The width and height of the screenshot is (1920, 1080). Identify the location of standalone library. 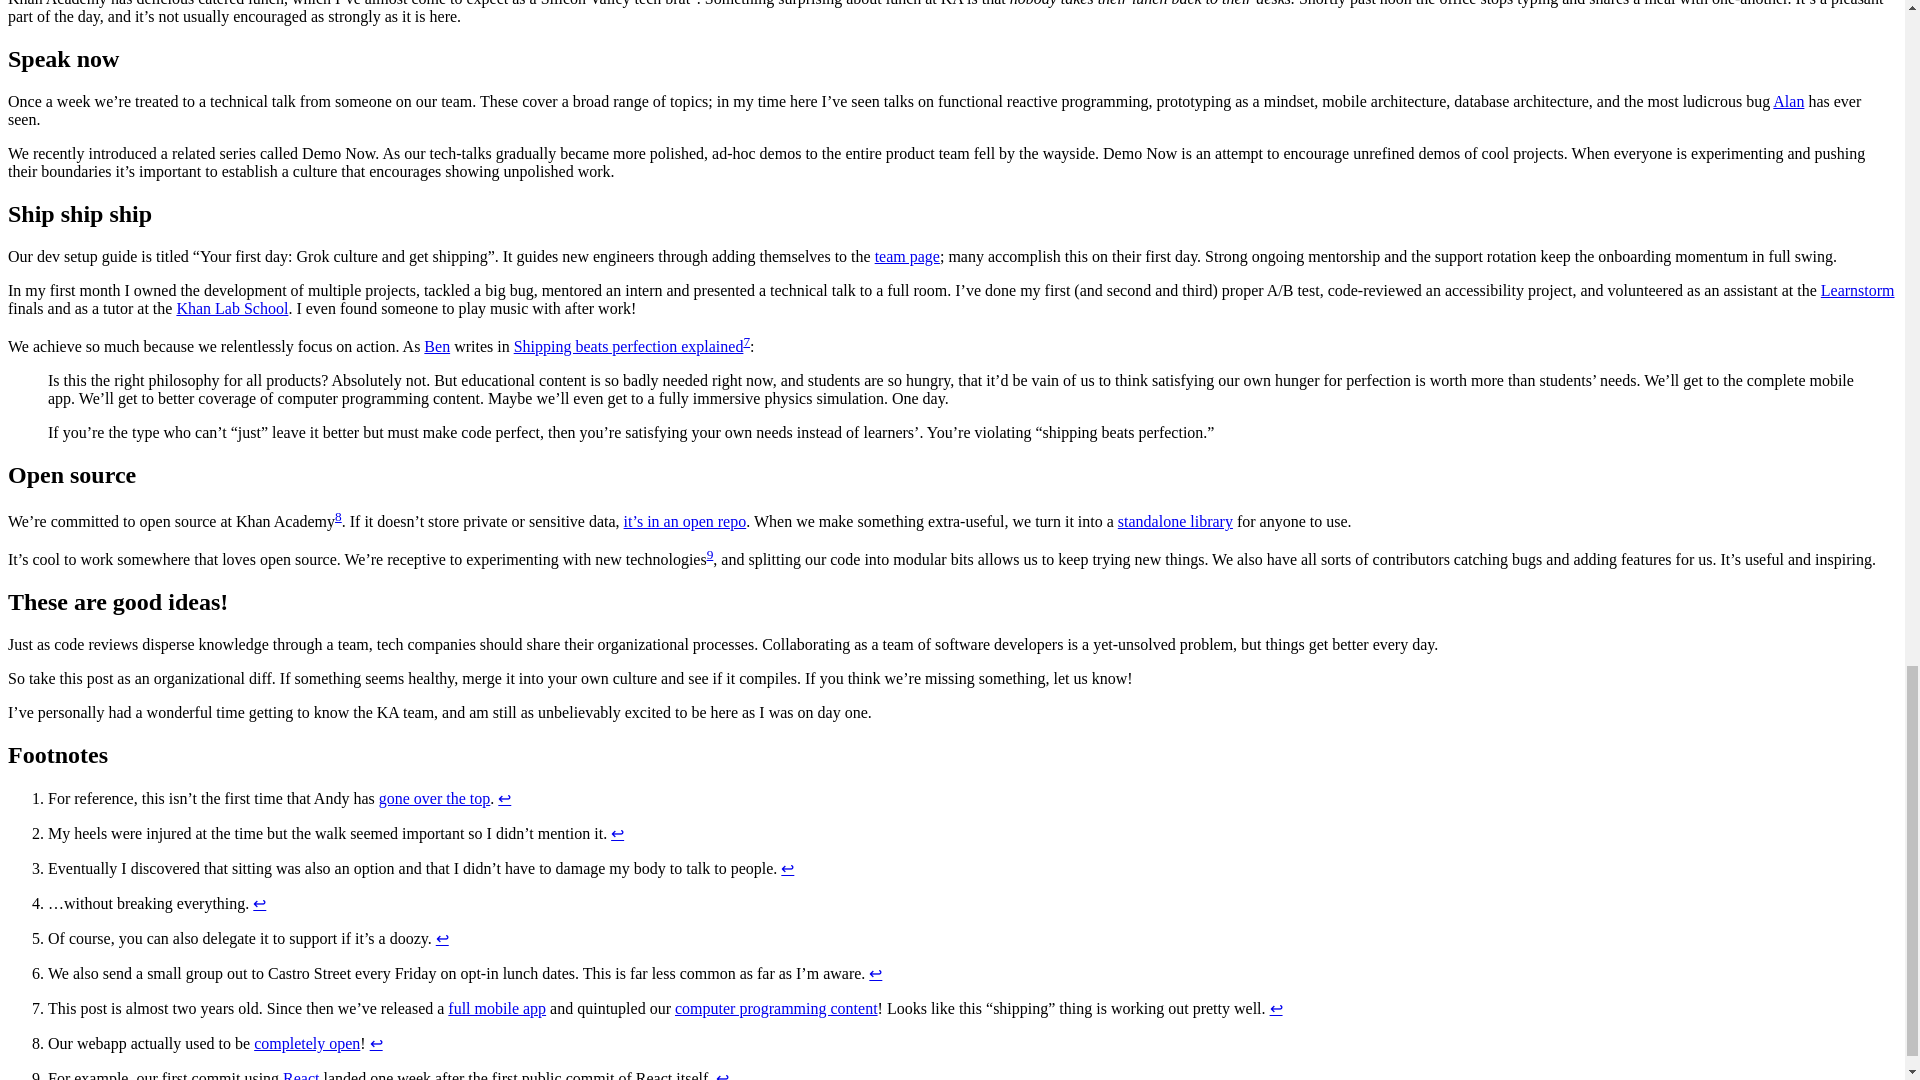
(1174, 522).